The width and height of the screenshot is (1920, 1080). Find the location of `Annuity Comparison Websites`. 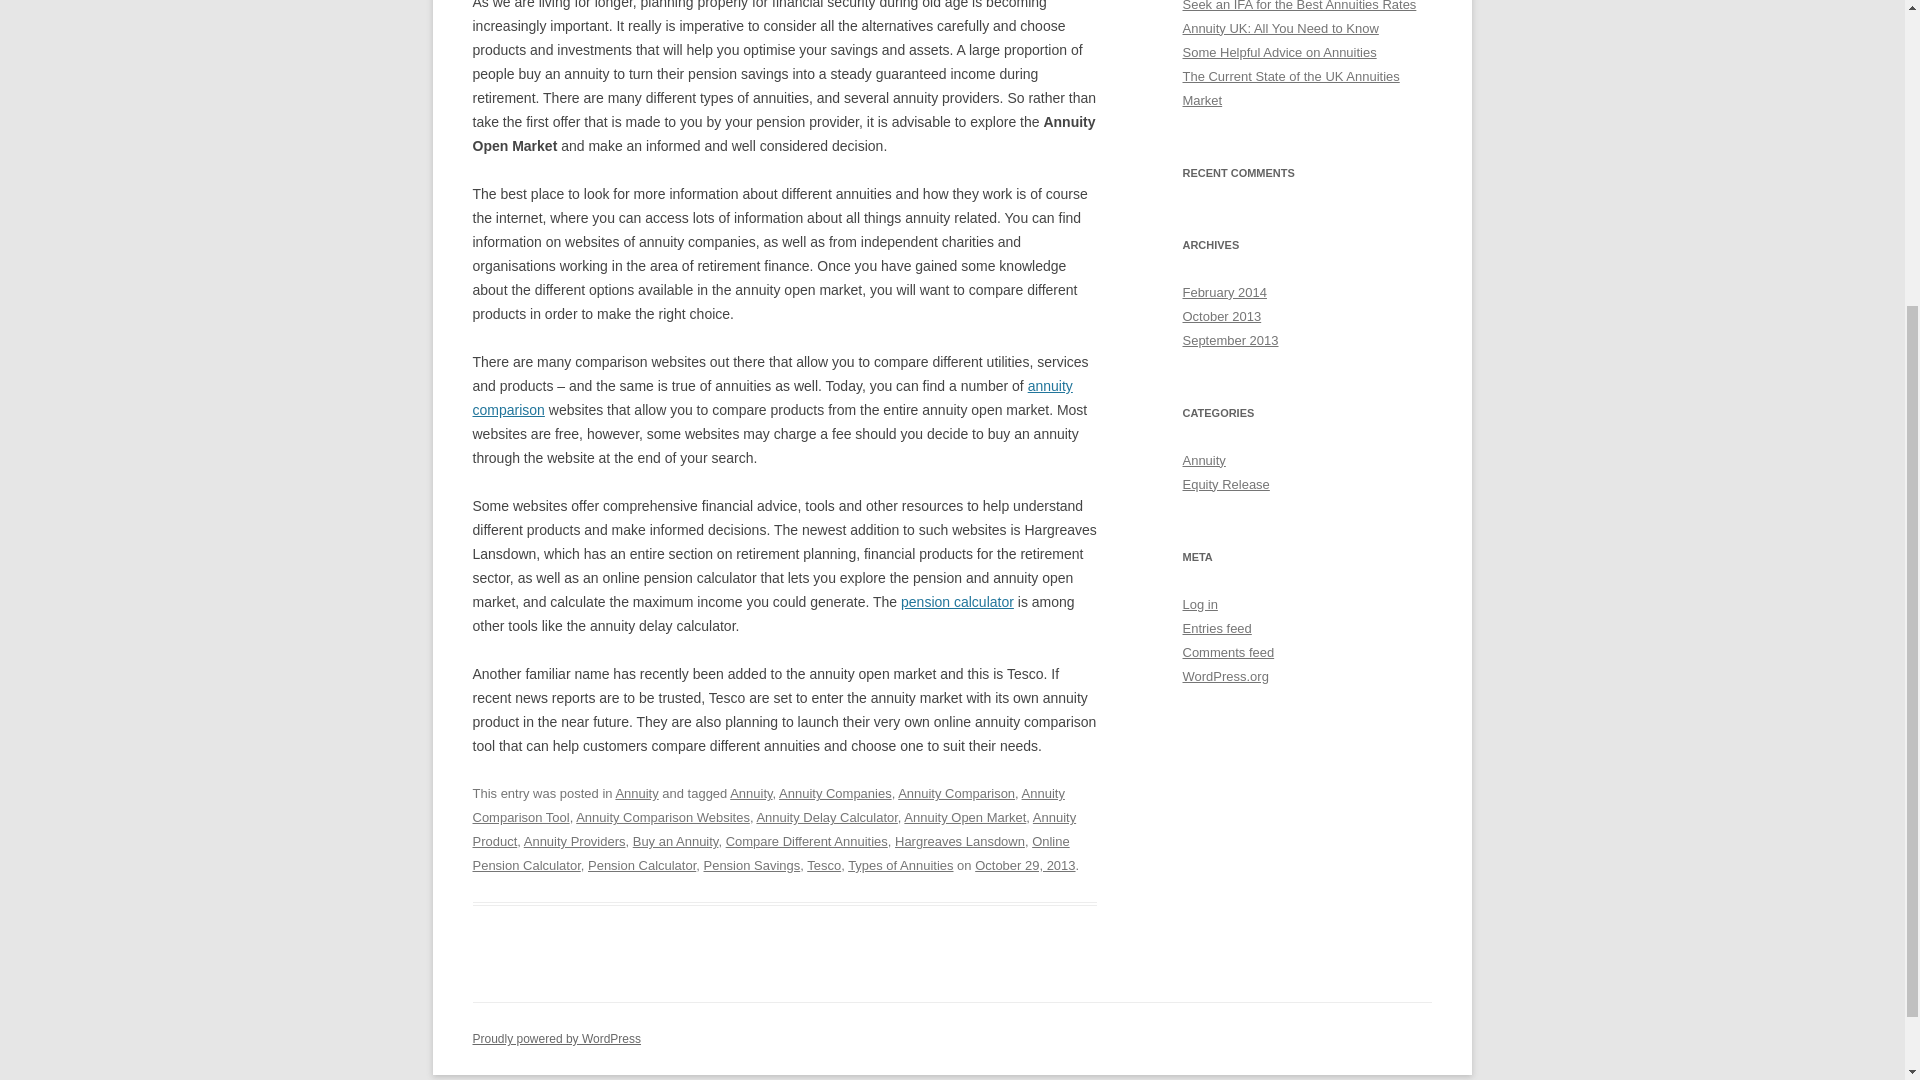

Annuity Comparison Websites is located at coordinates (663, 818).